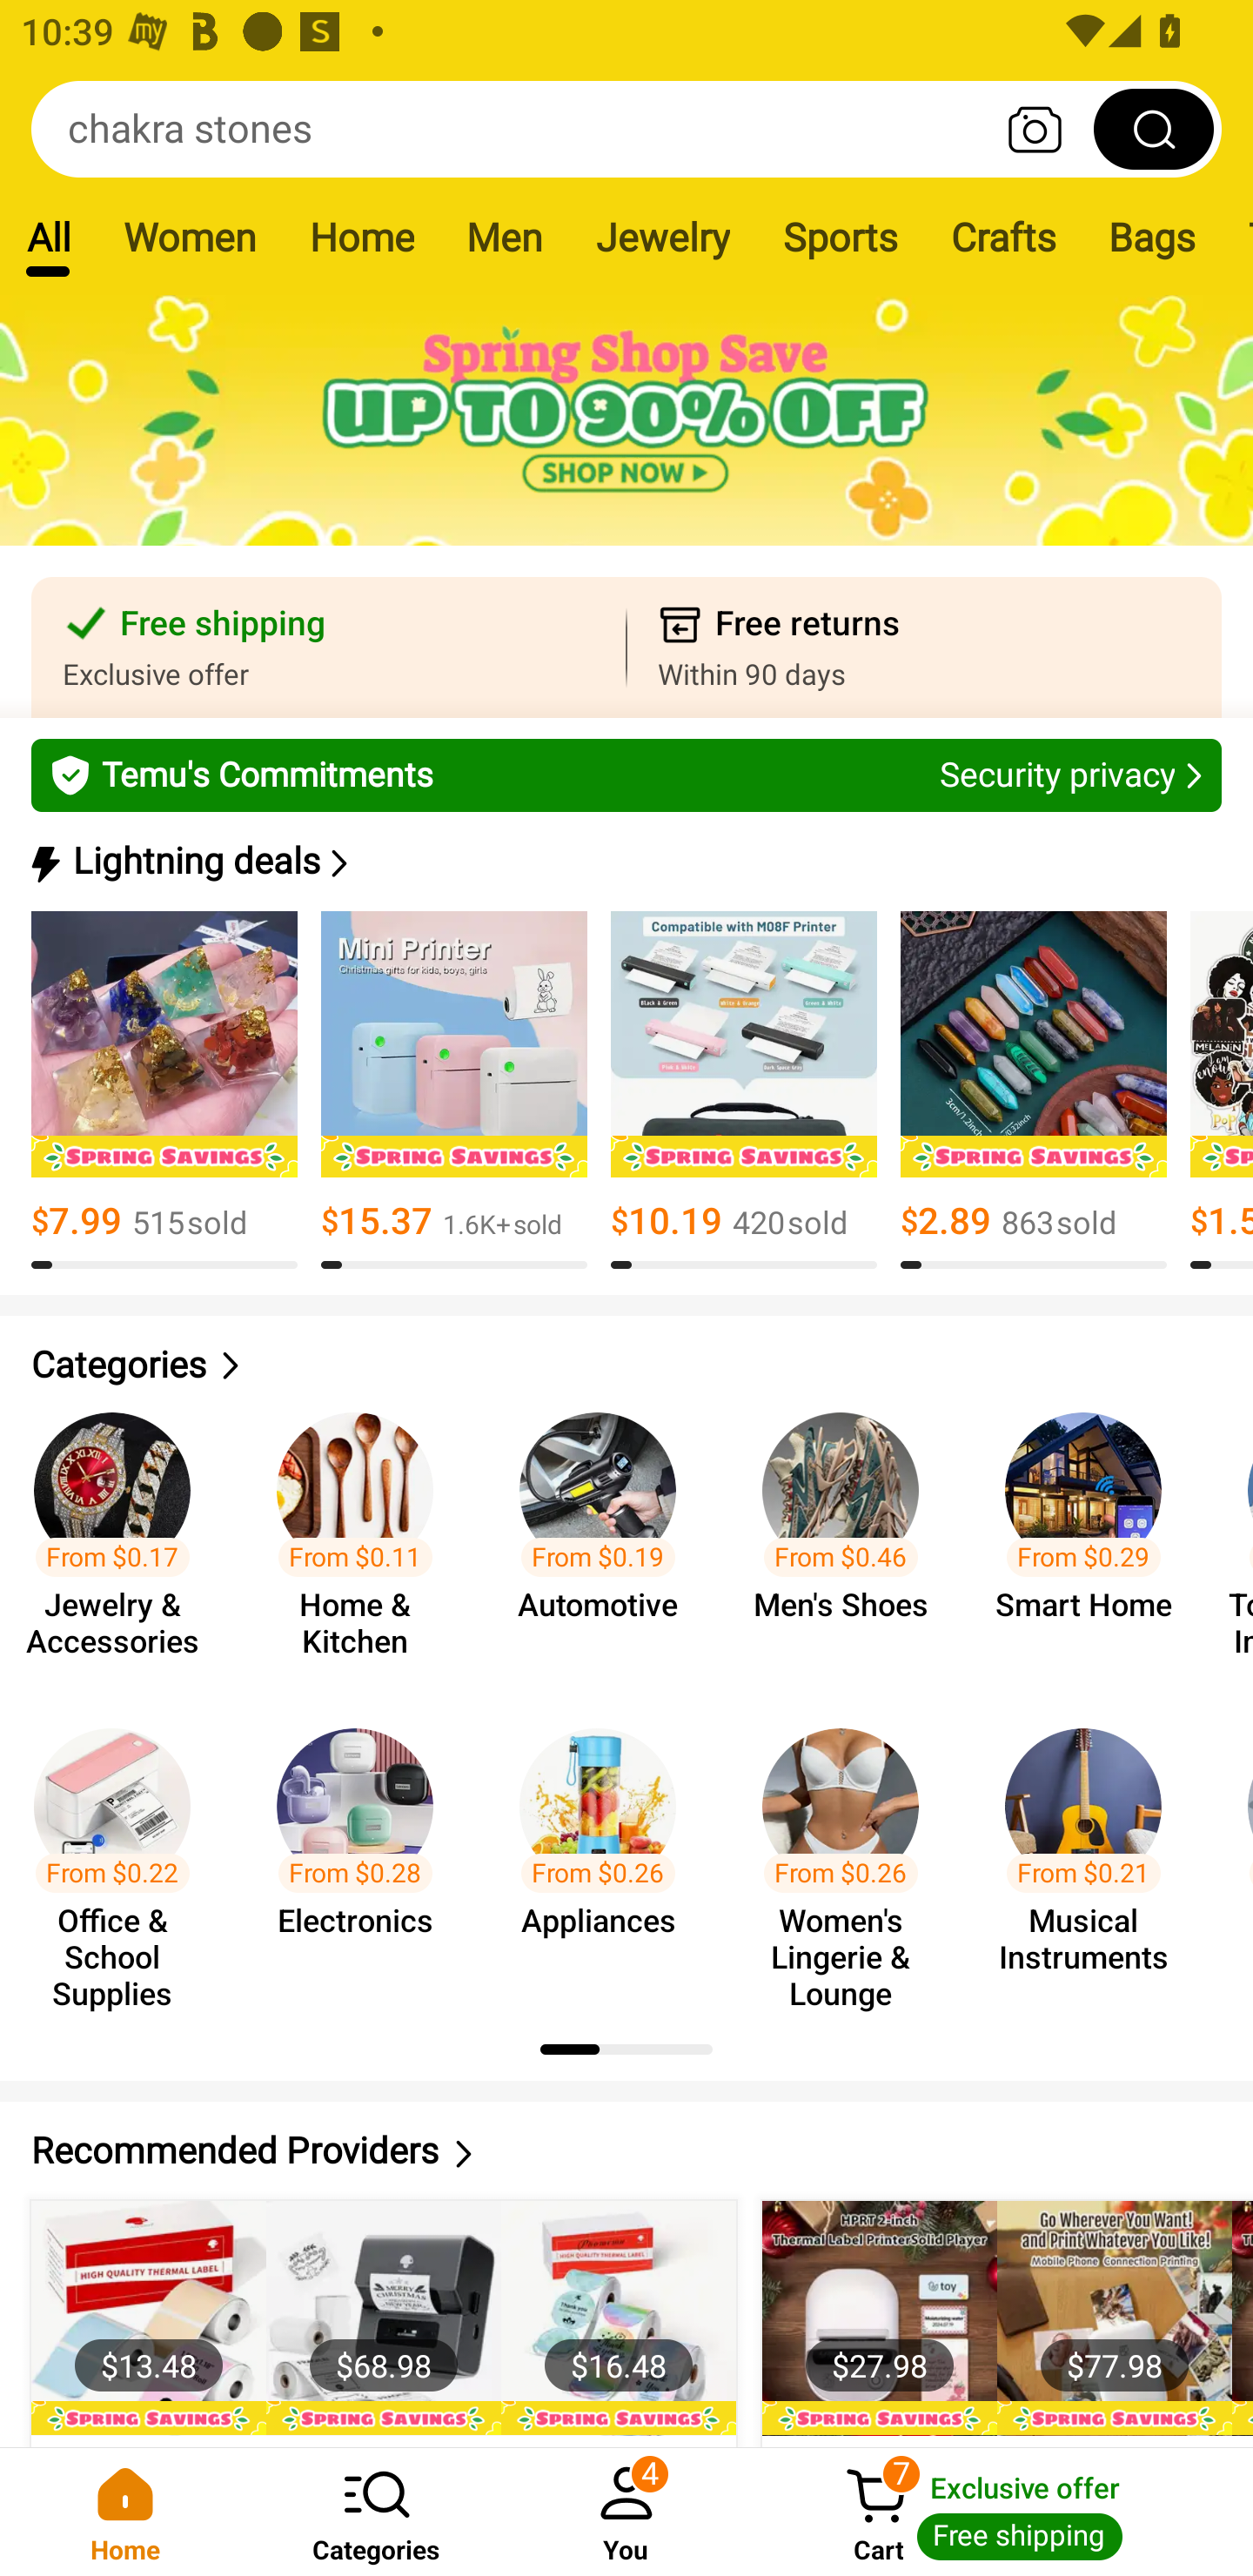  Describe the element at coordinates (626, 1365) in the screenshot. I see `Categories` at that location.